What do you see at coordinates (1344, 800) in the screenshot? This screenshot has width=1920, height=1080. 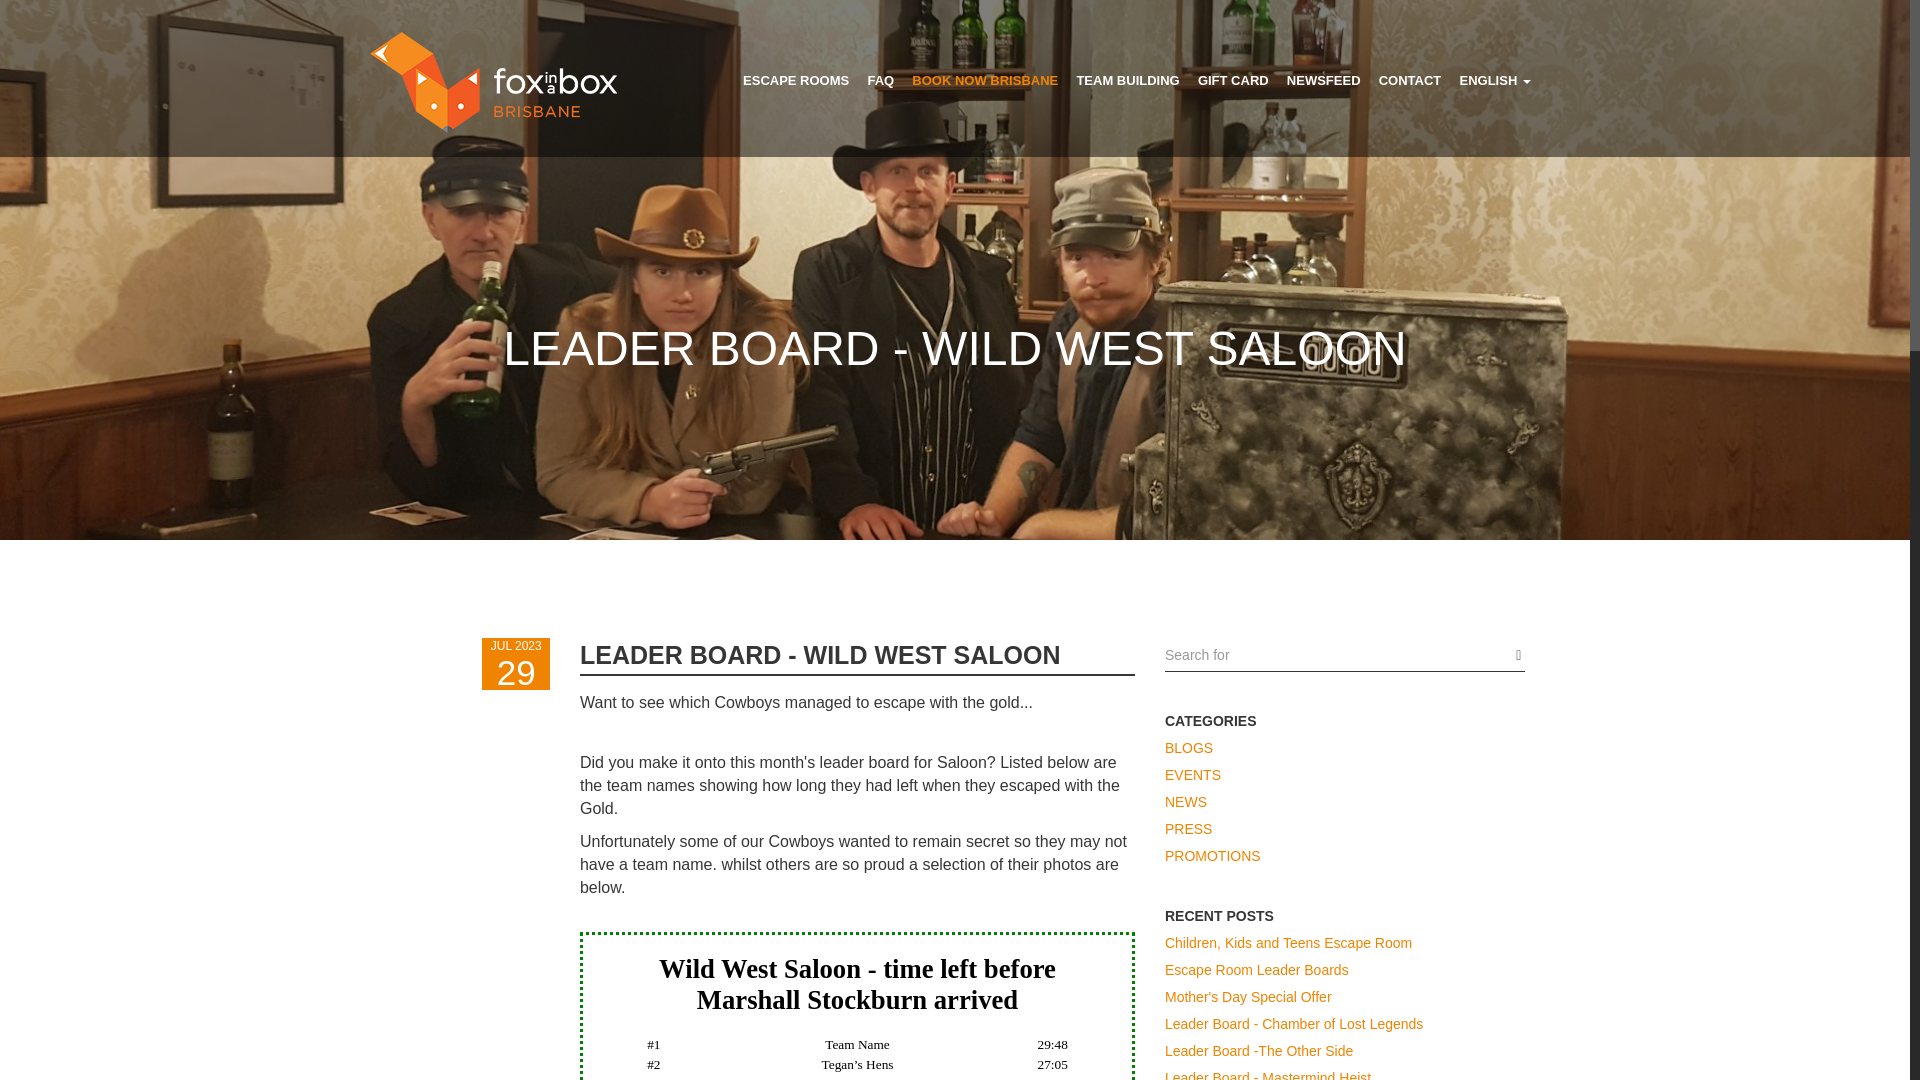 I see `NEWS` at bounding box center [1344, 800].